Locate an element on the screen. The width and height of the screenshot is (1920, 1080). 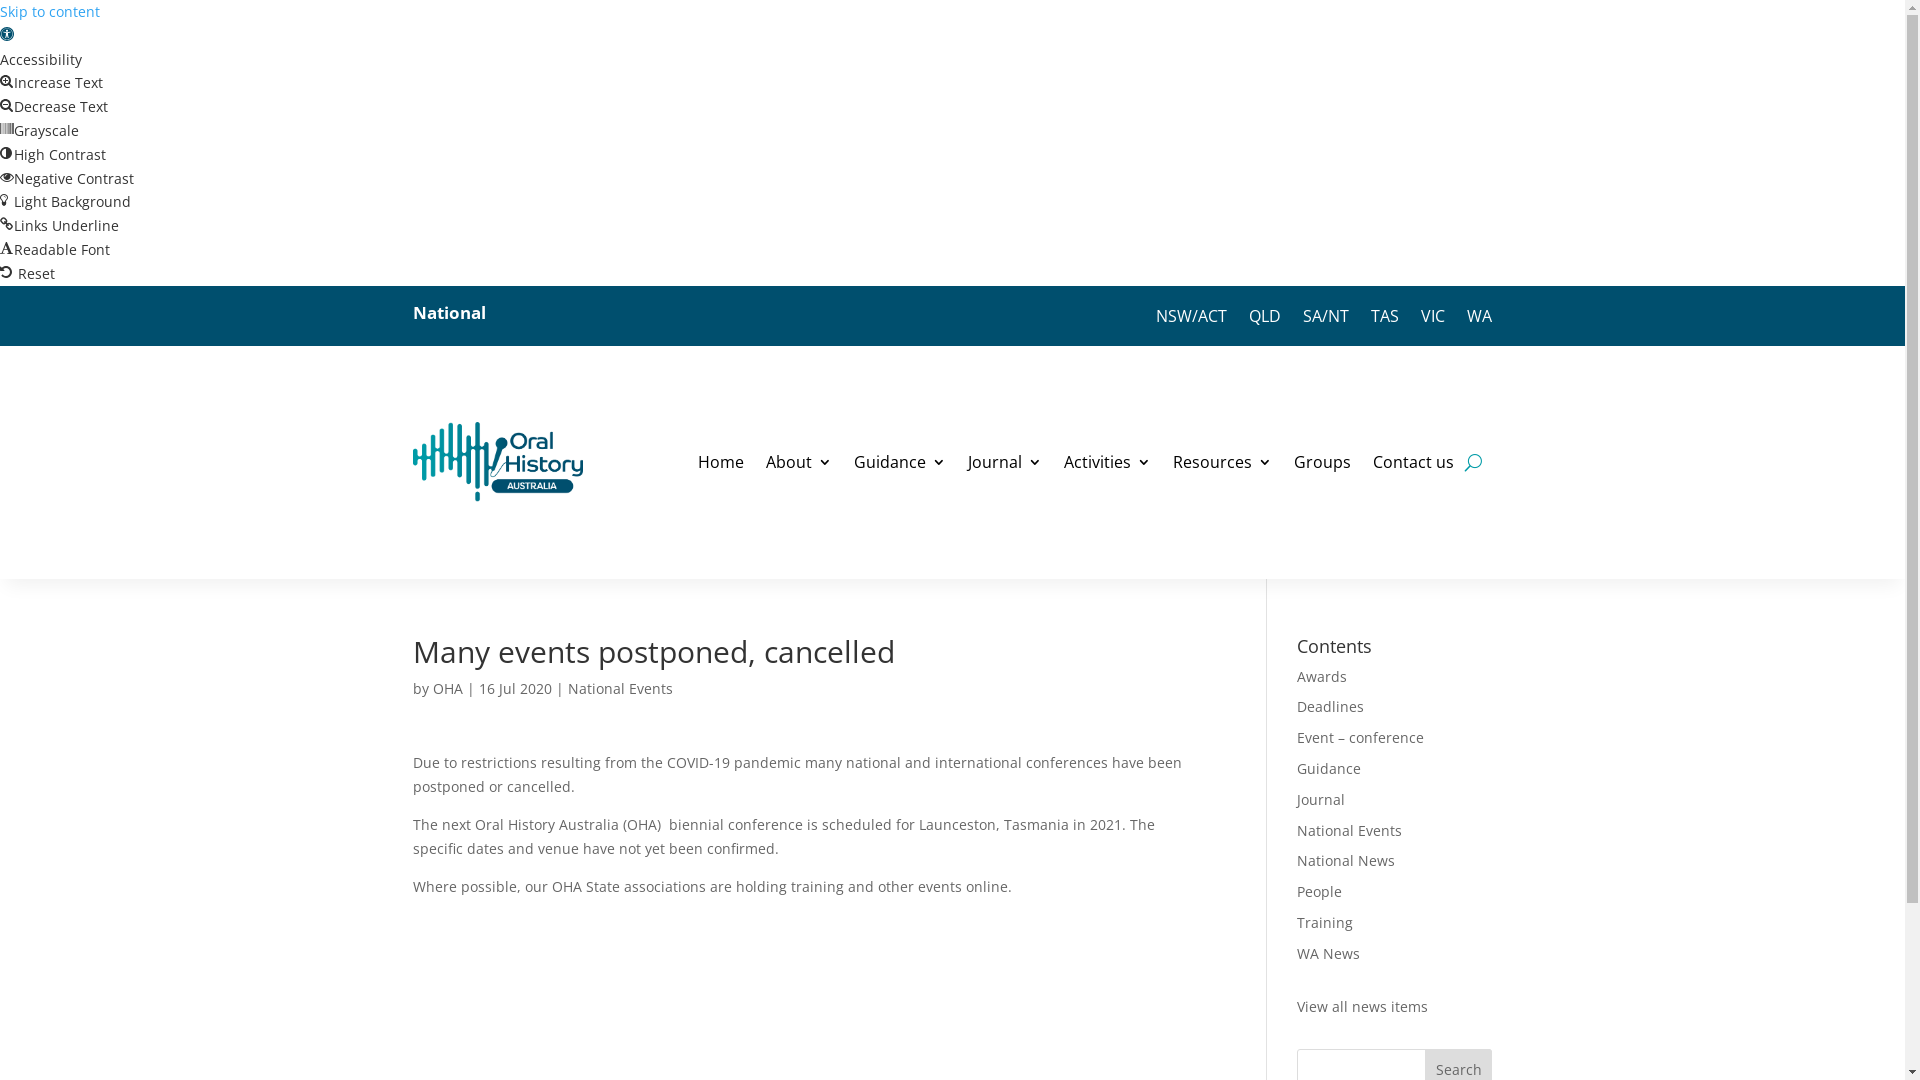
Resources is located at coordinates (1222, 462).